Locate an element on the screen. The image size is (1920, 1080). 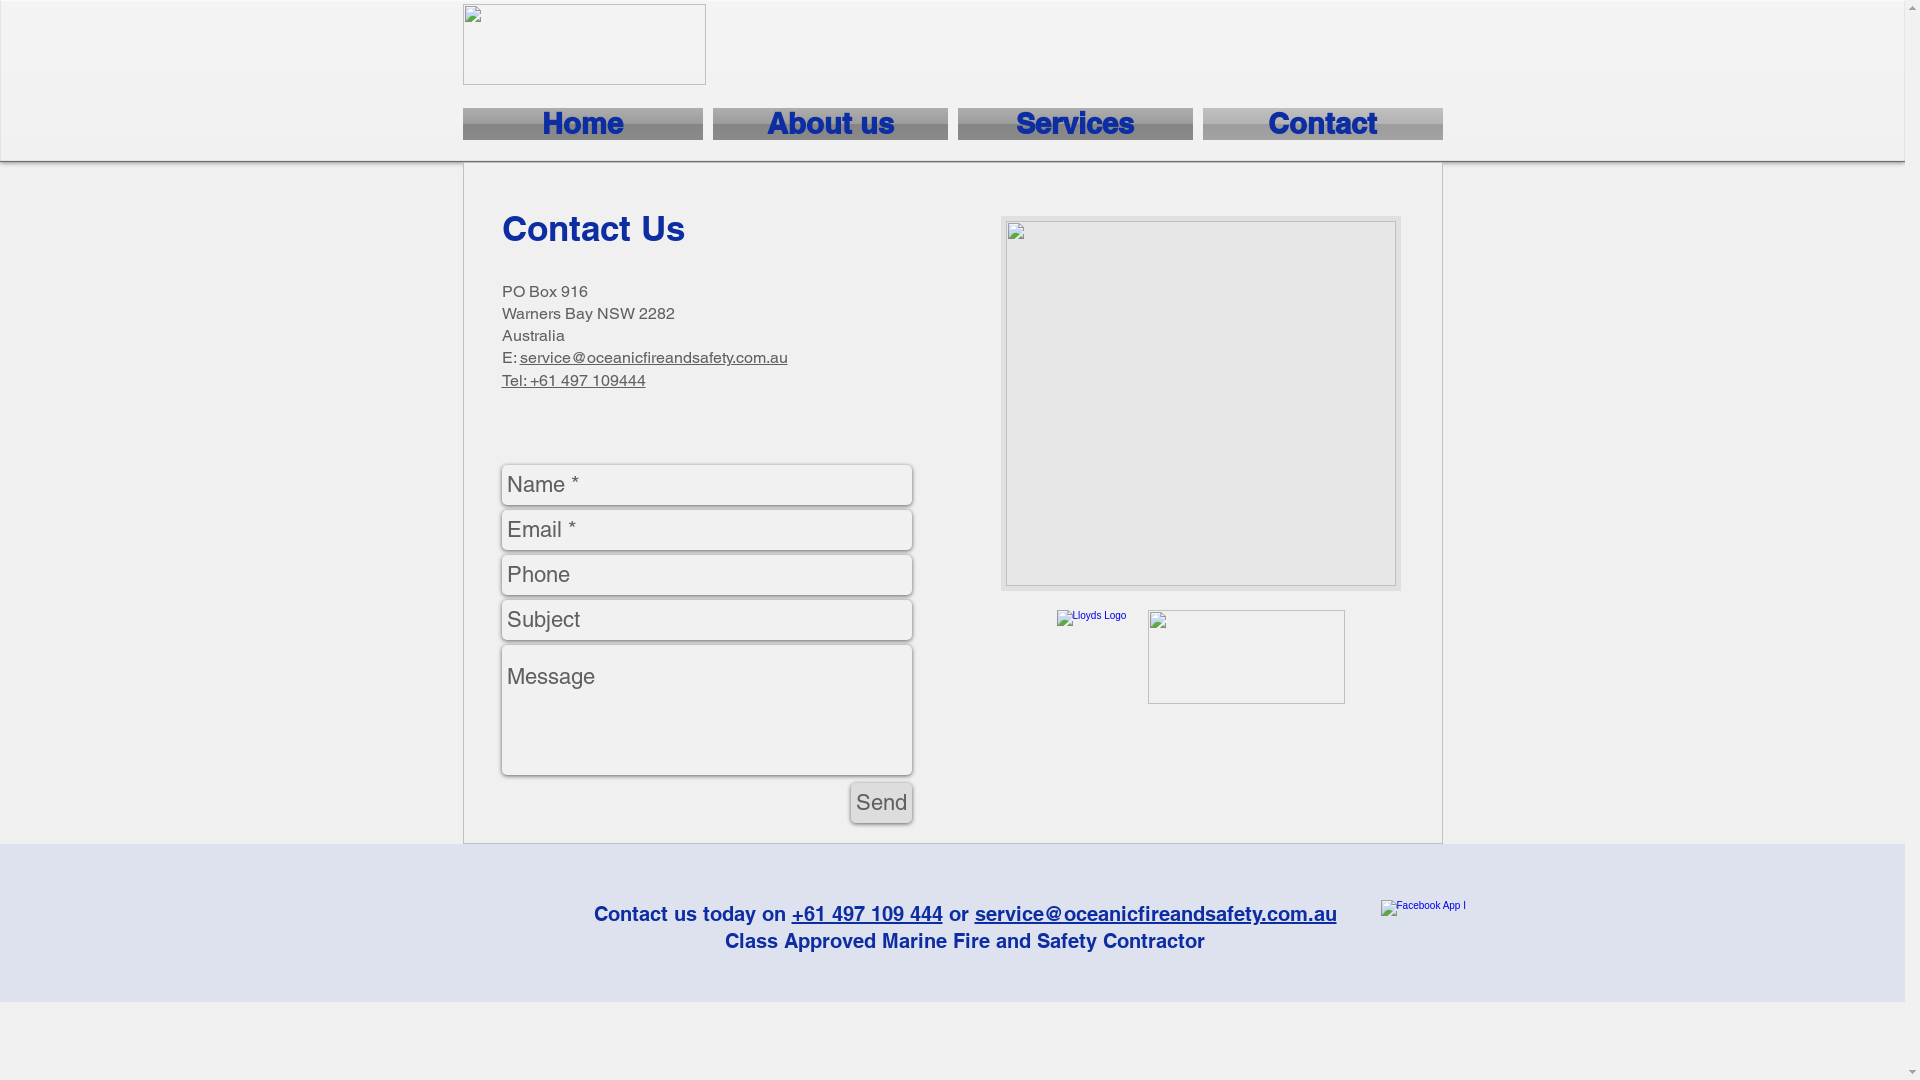
service@oceanicfireandsafety.com.au is located at coordinates (654, 358).